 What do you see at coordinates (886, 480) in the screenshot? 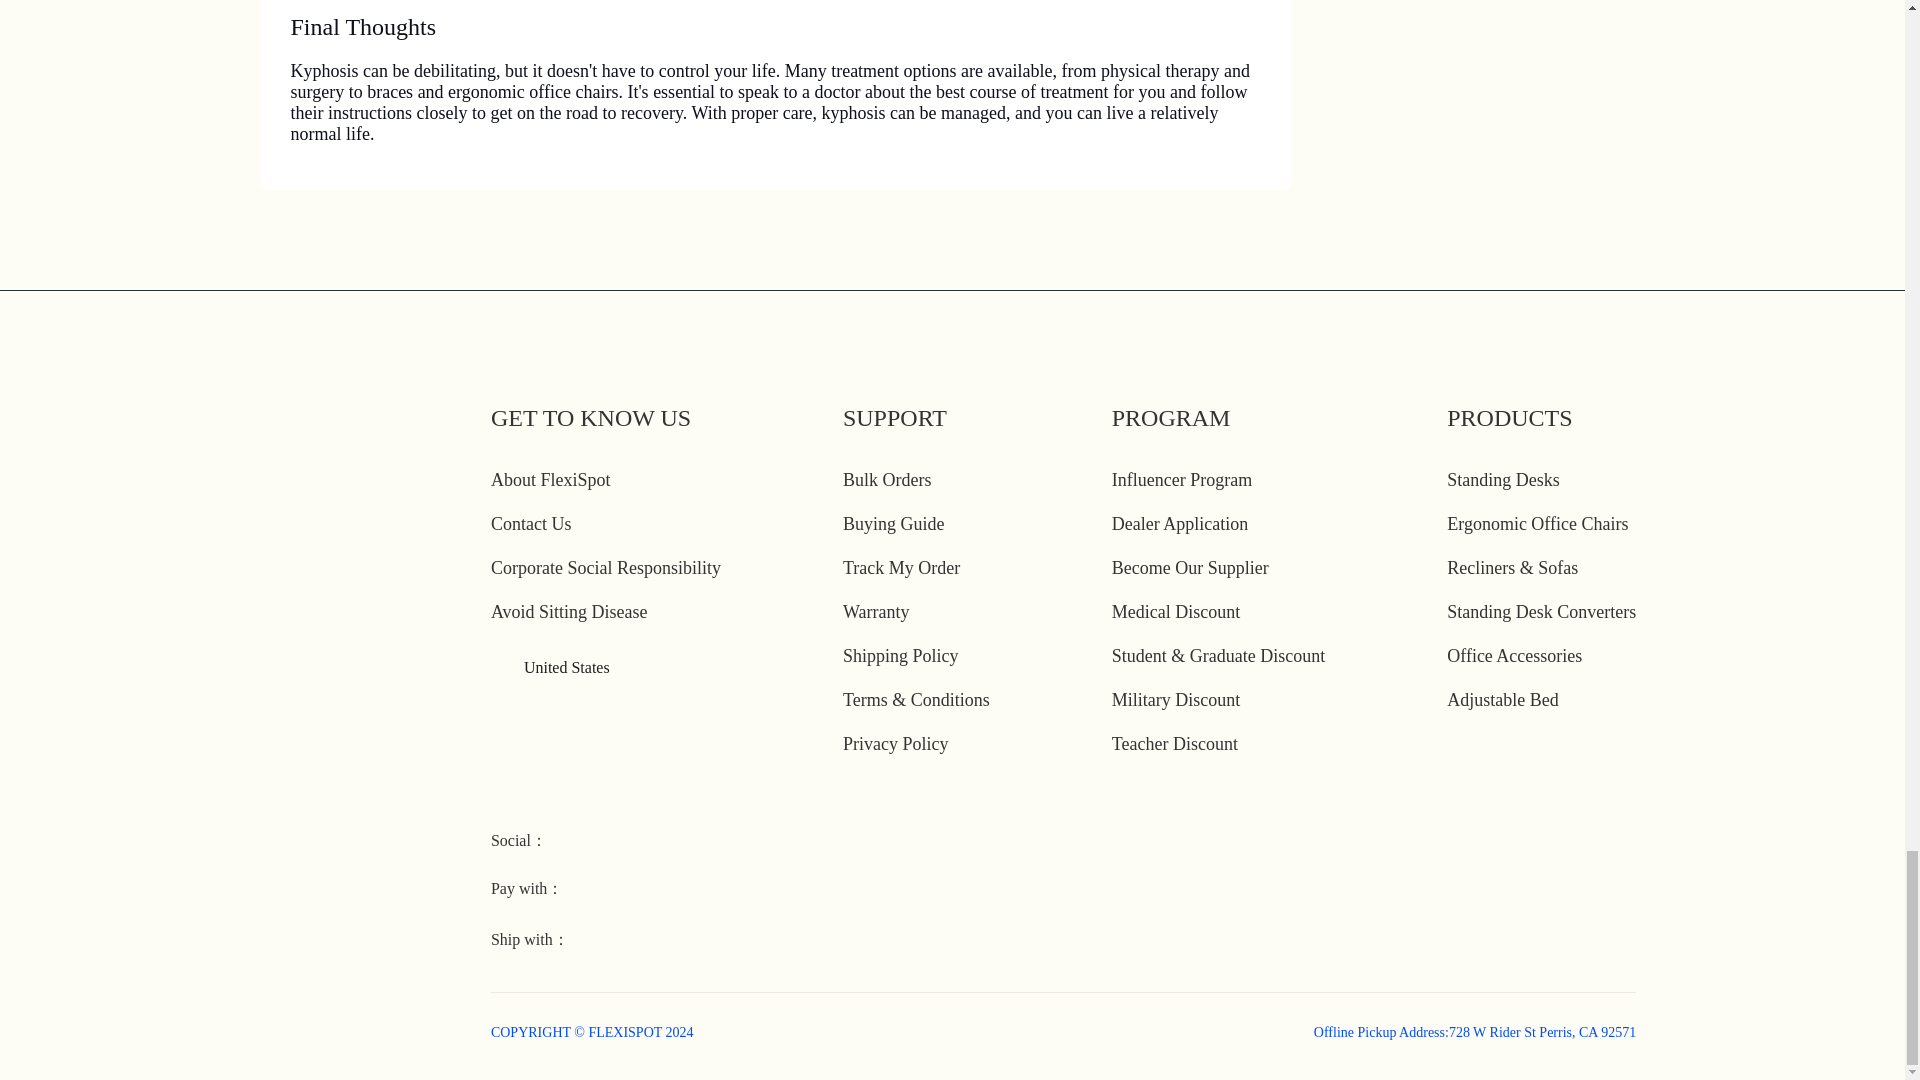
I see `Bulk Orders` at bounding box center [886, 480].